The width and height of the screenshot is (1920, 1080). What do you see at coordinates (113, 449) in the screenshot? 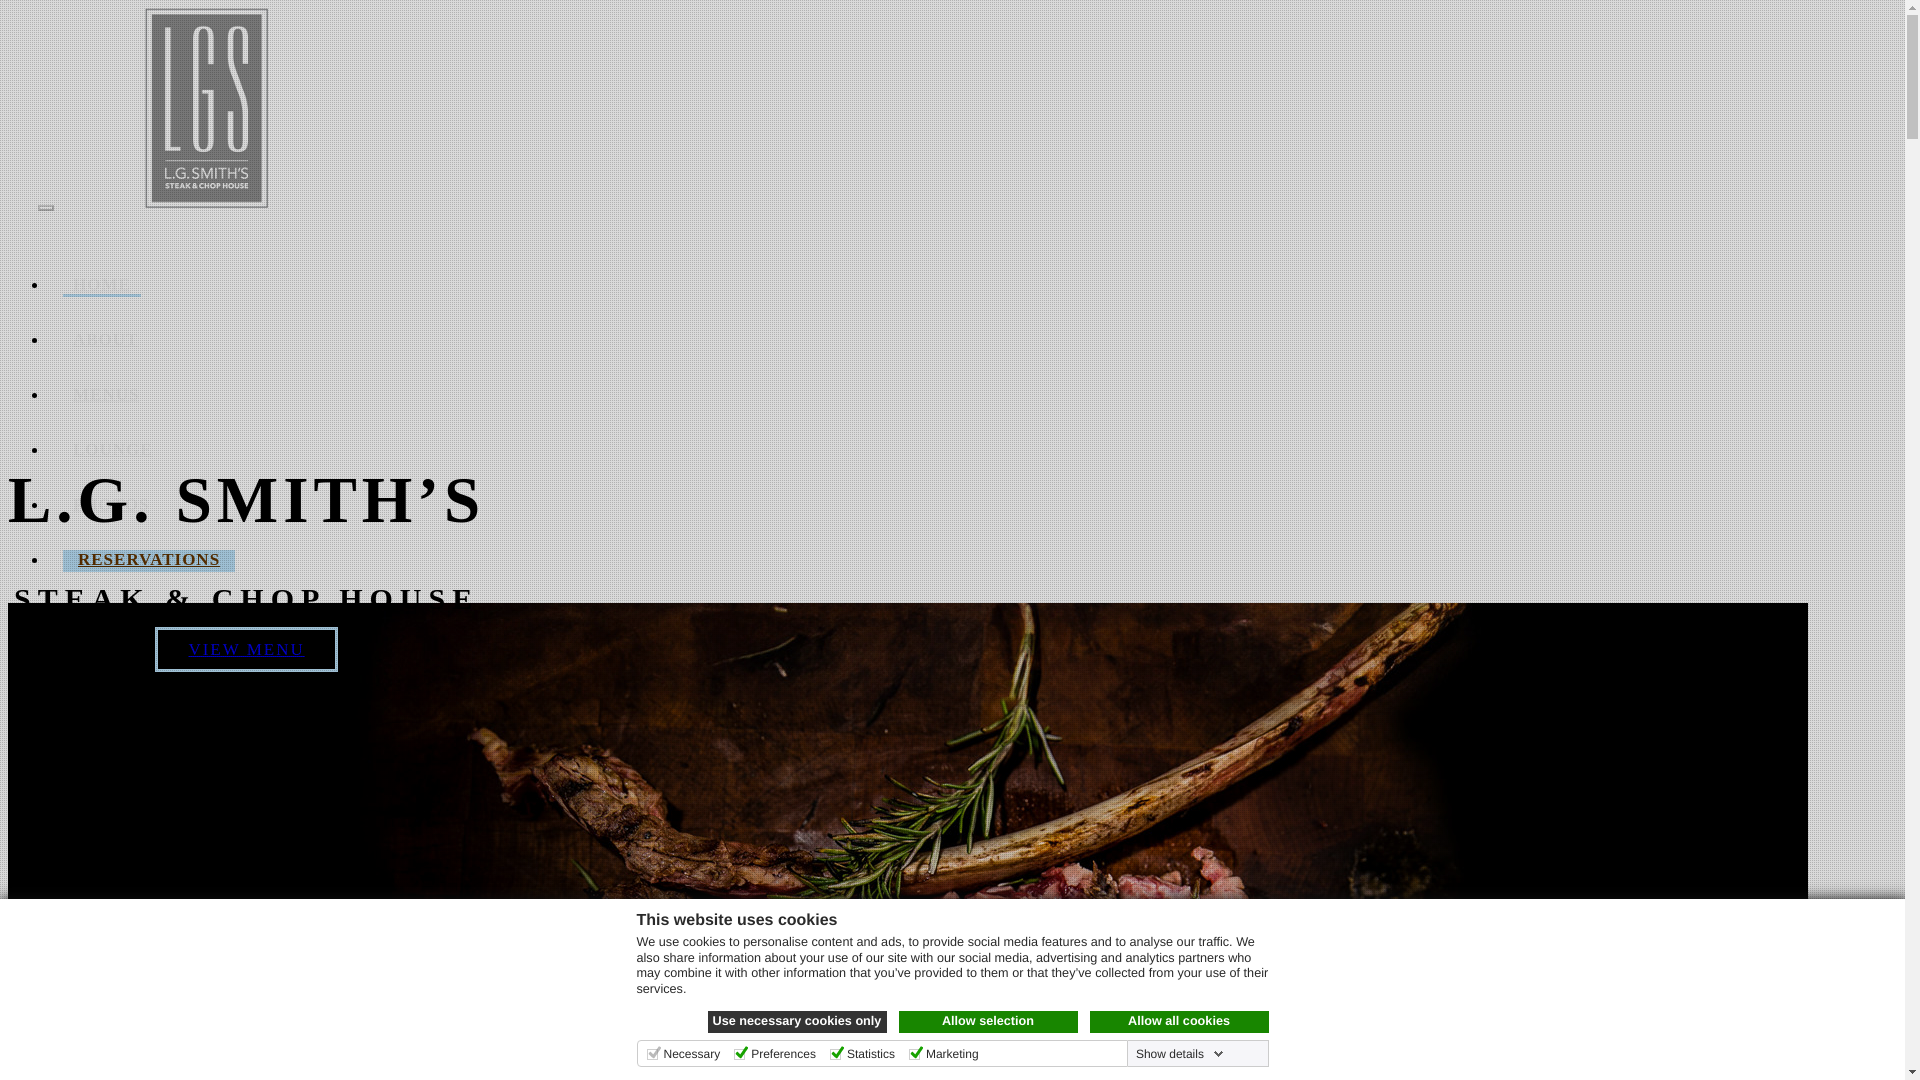
I see `LOUNGE` at bounding box center [113, 449].